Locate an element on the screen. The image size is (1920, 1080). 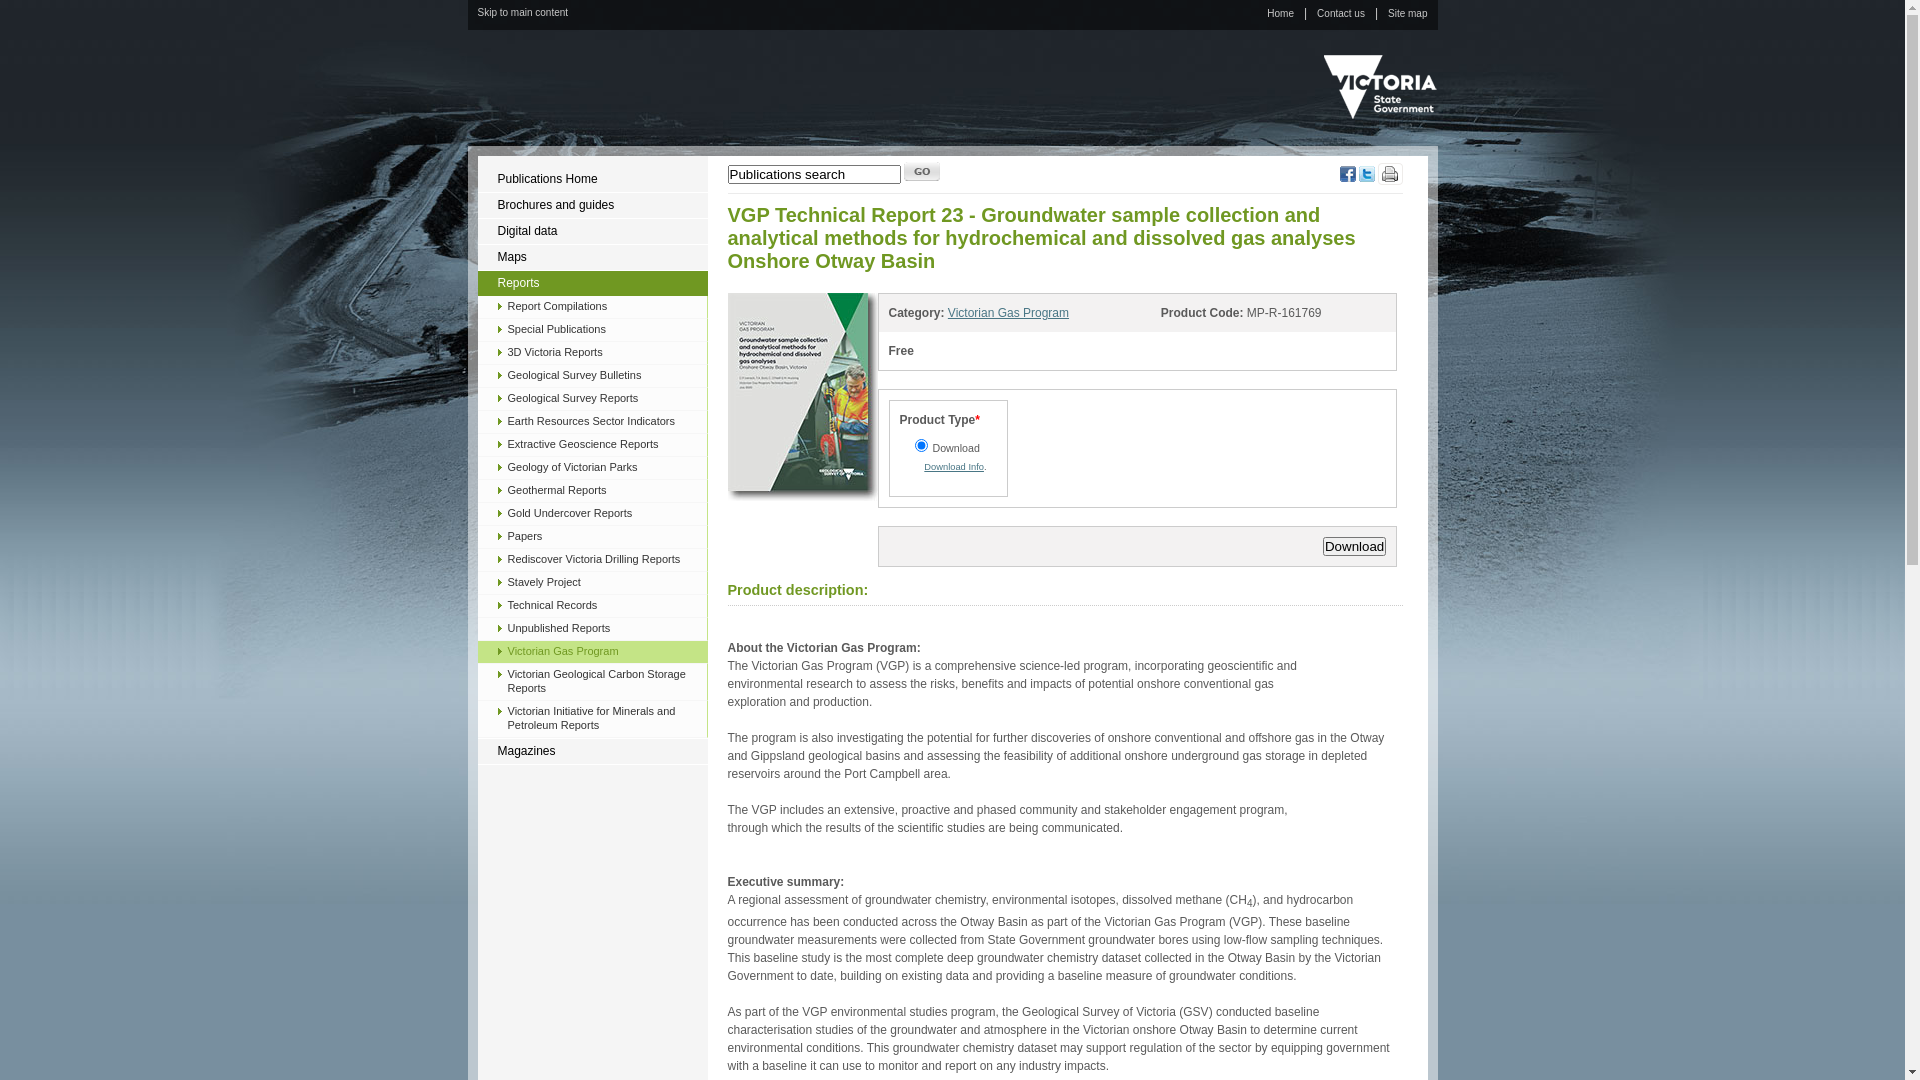
Victorian Geological Carbon Storage Reports is located at coordinates (592, 682).